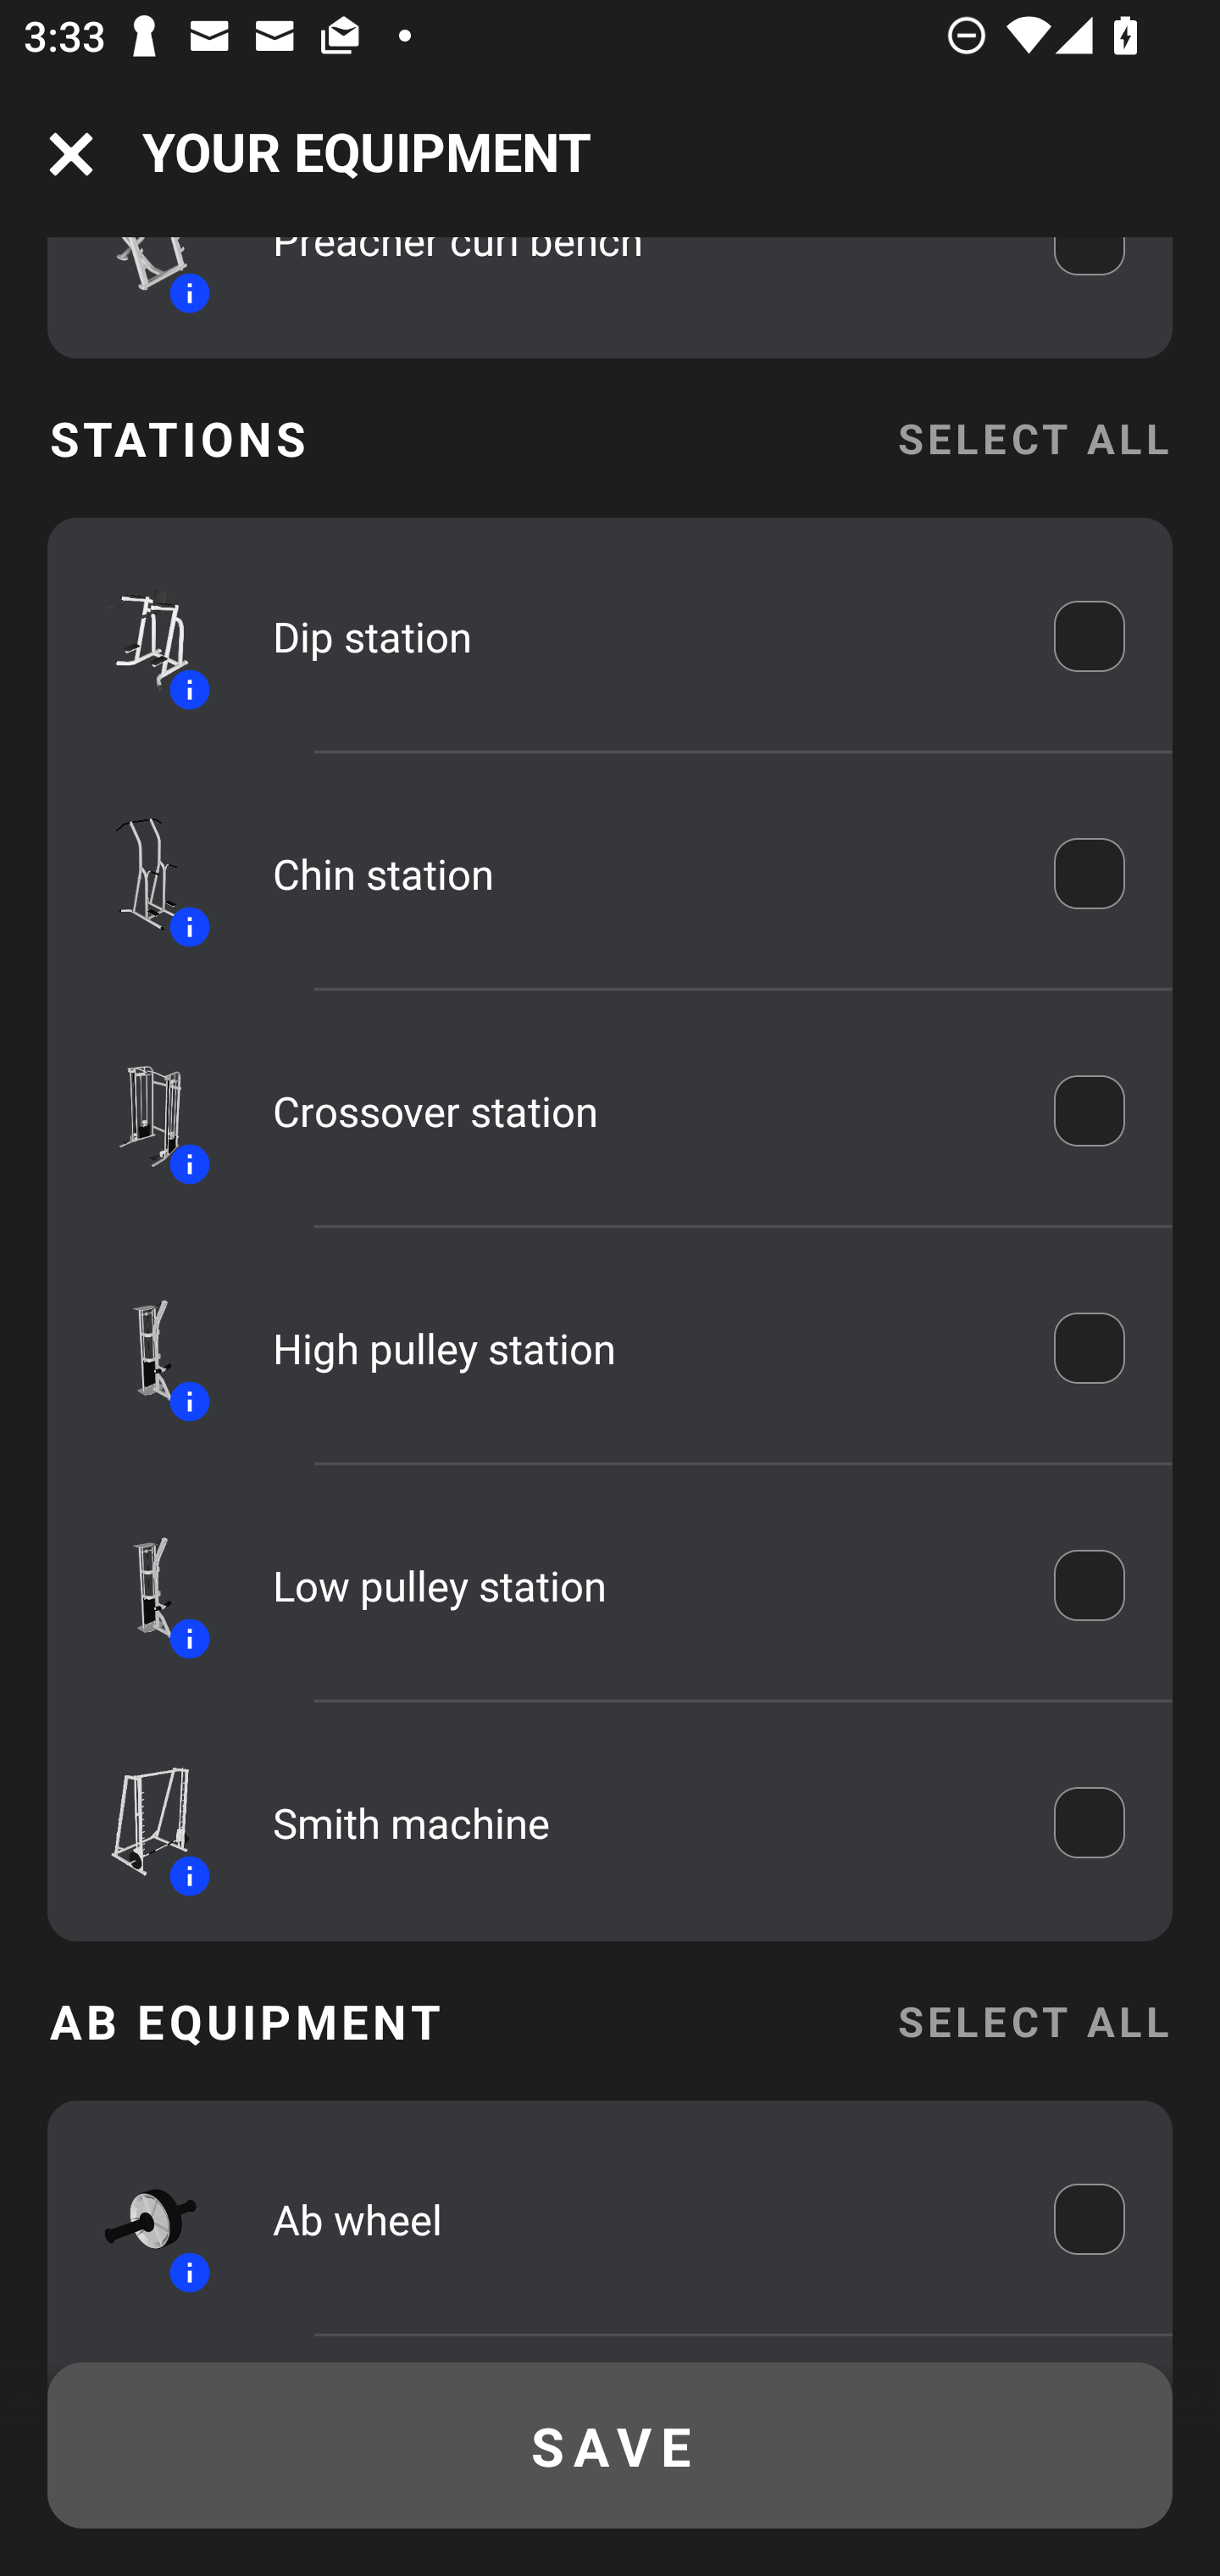  I want to click on Low pulley station, so click(640, 1585).